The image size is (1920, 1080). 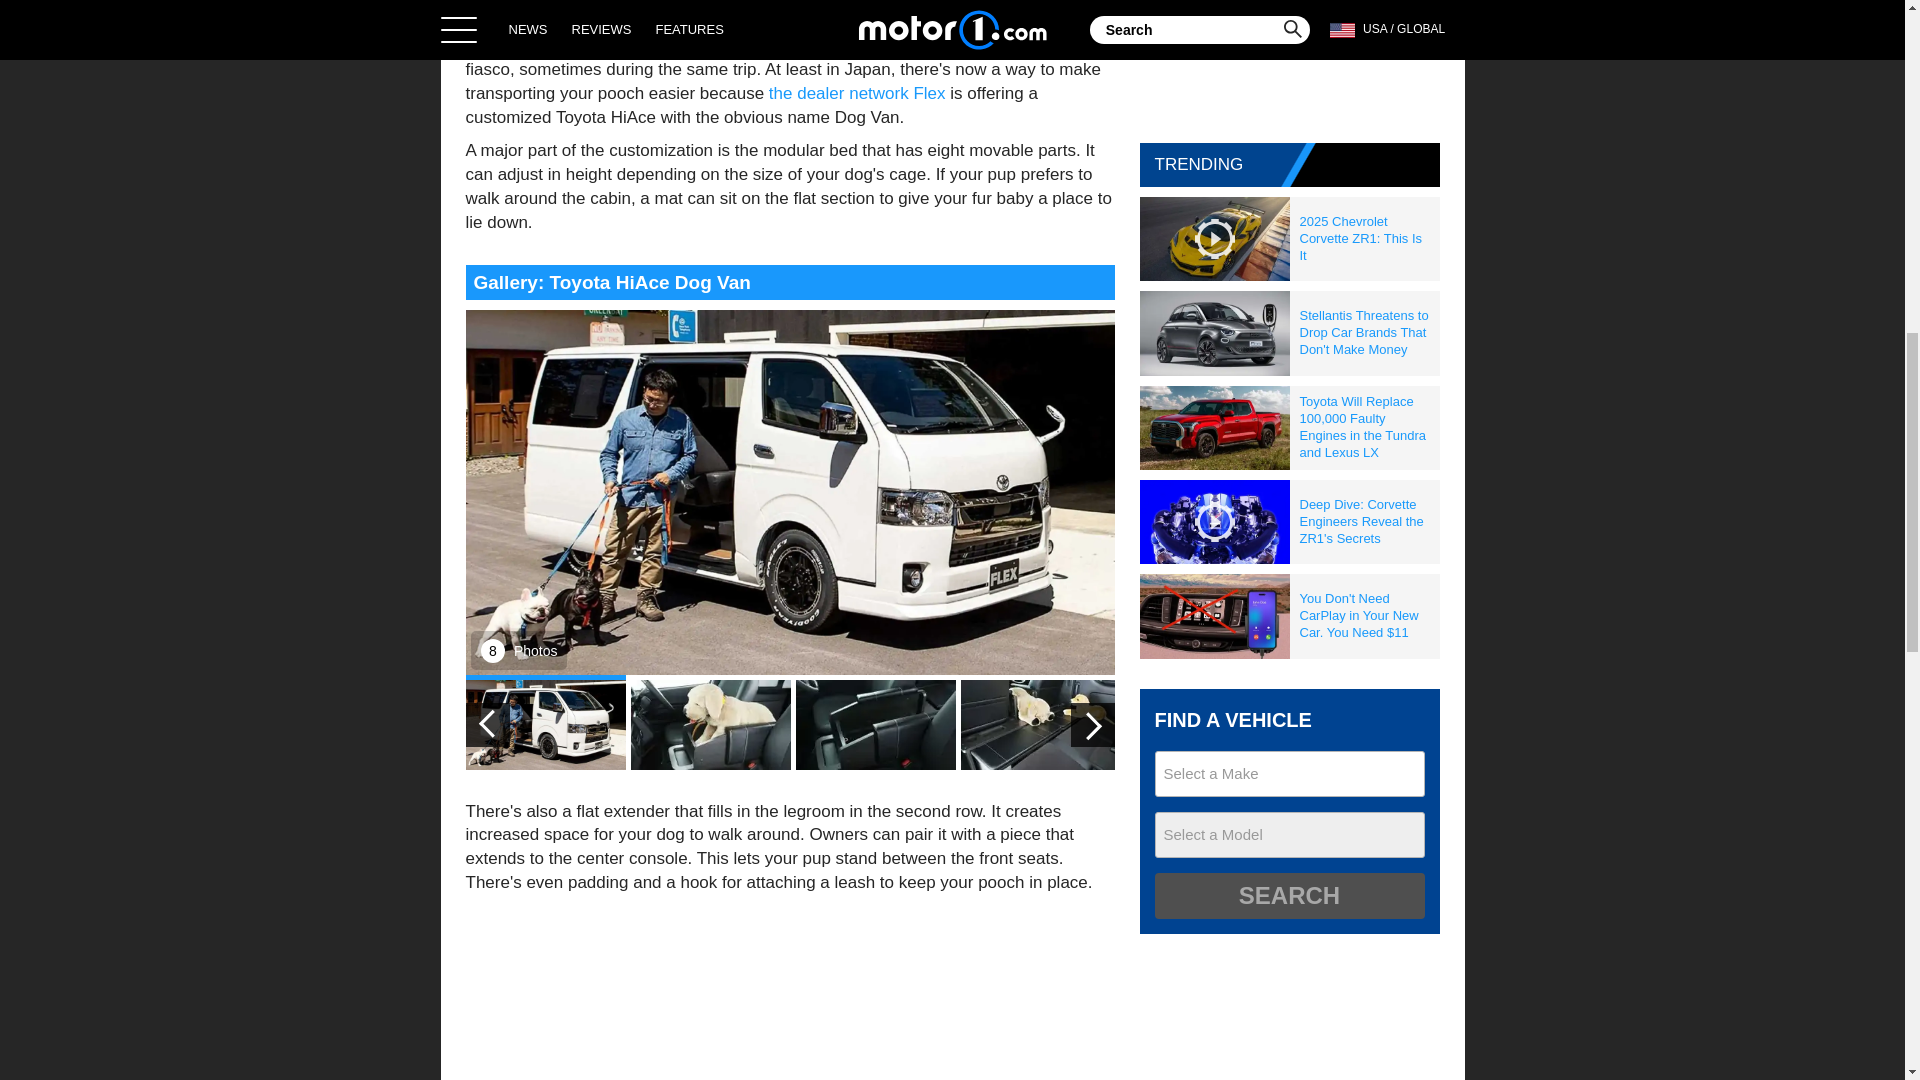 I want to click on the dealer network Flex, so click(x=858, y=93).